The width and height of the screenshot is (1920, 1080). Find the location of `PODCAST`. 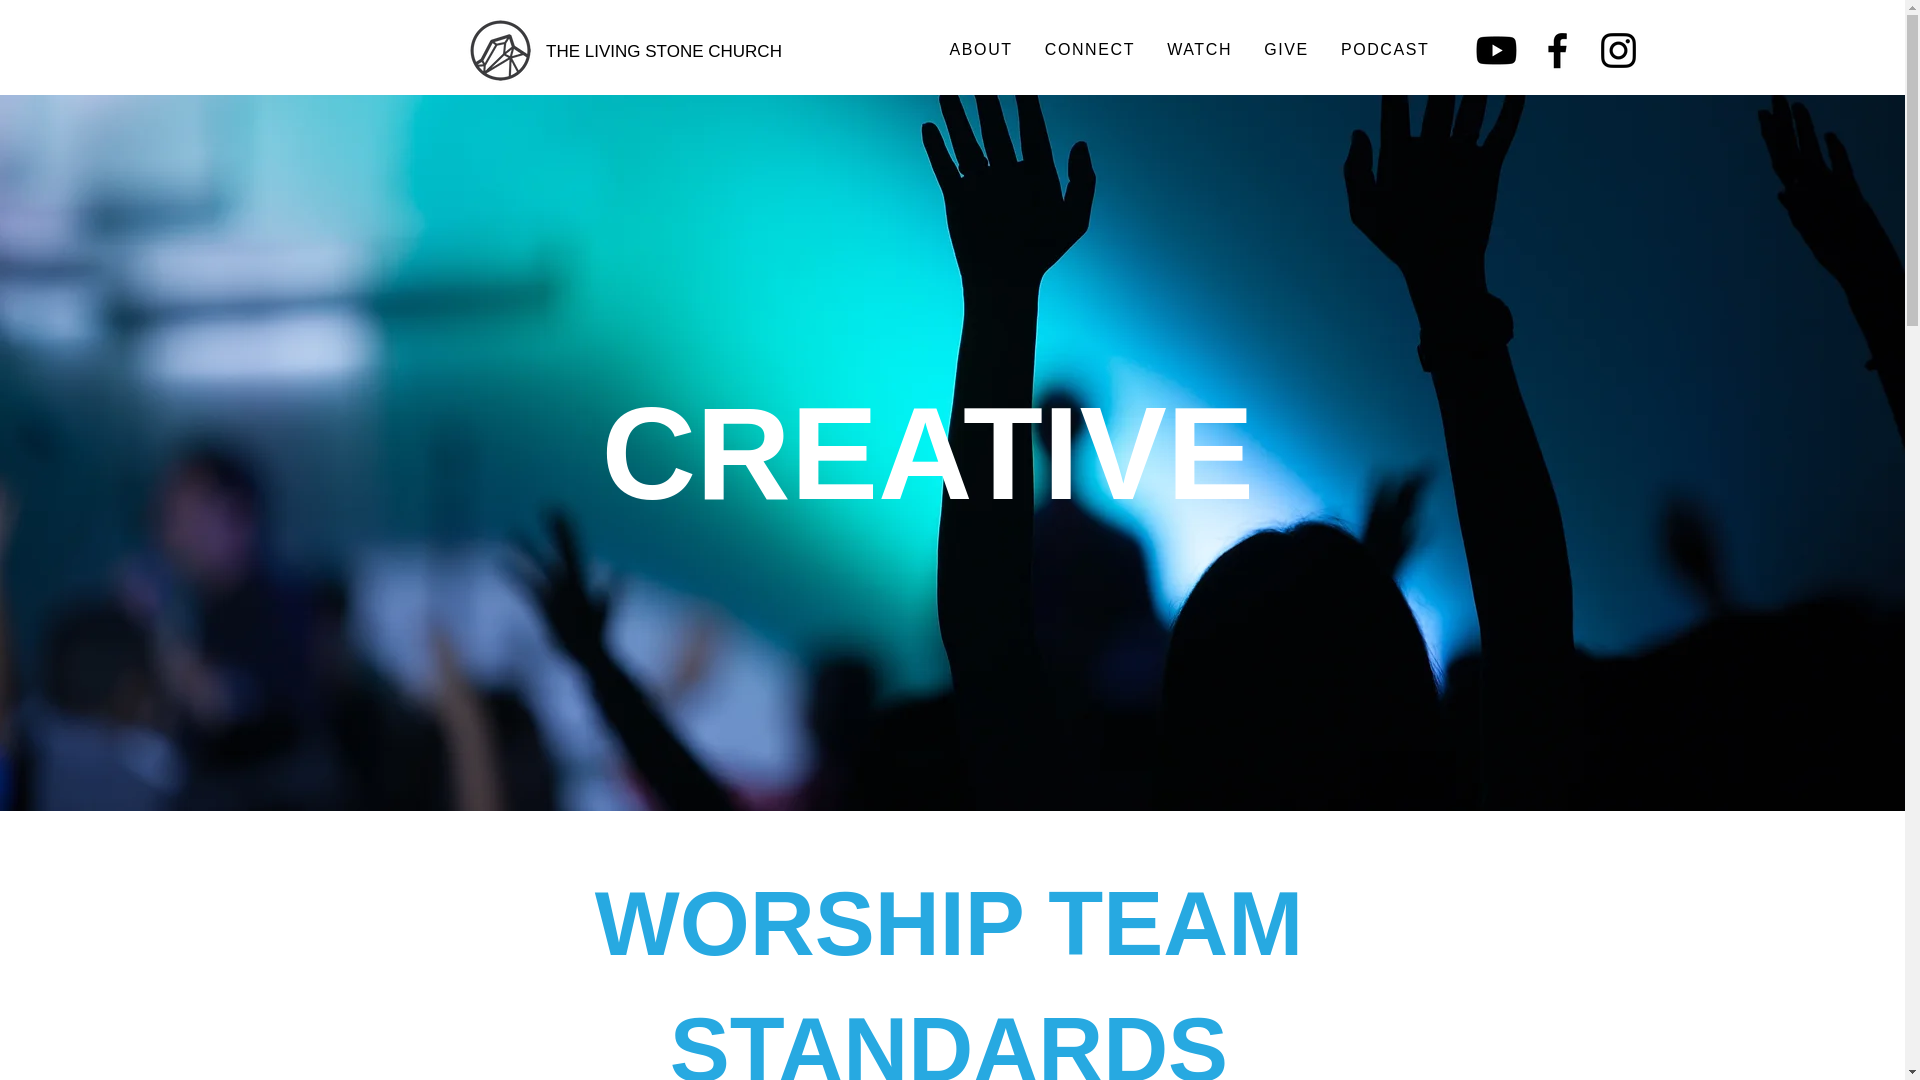

PODCAST is located at coordinates (1384, 51).